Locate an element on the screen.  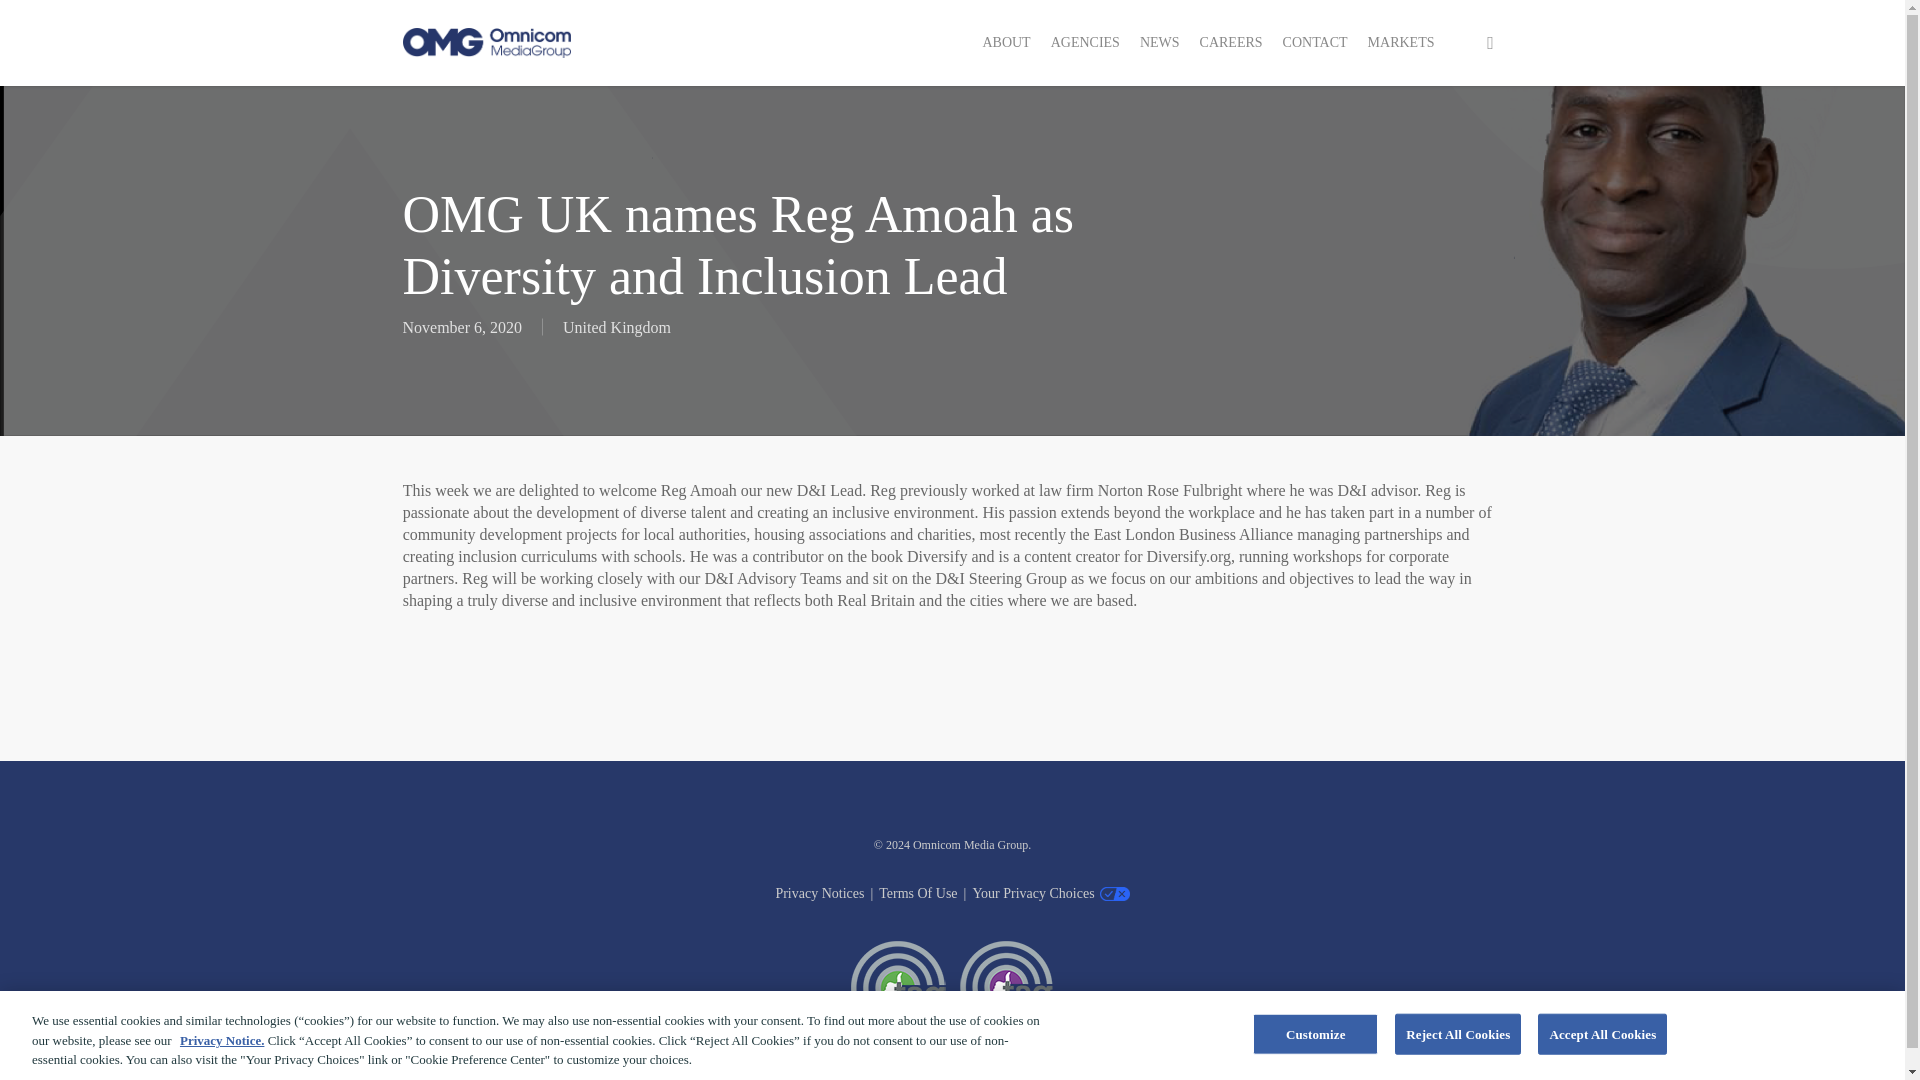
CONTACT is located at coordinates (1314, 42).